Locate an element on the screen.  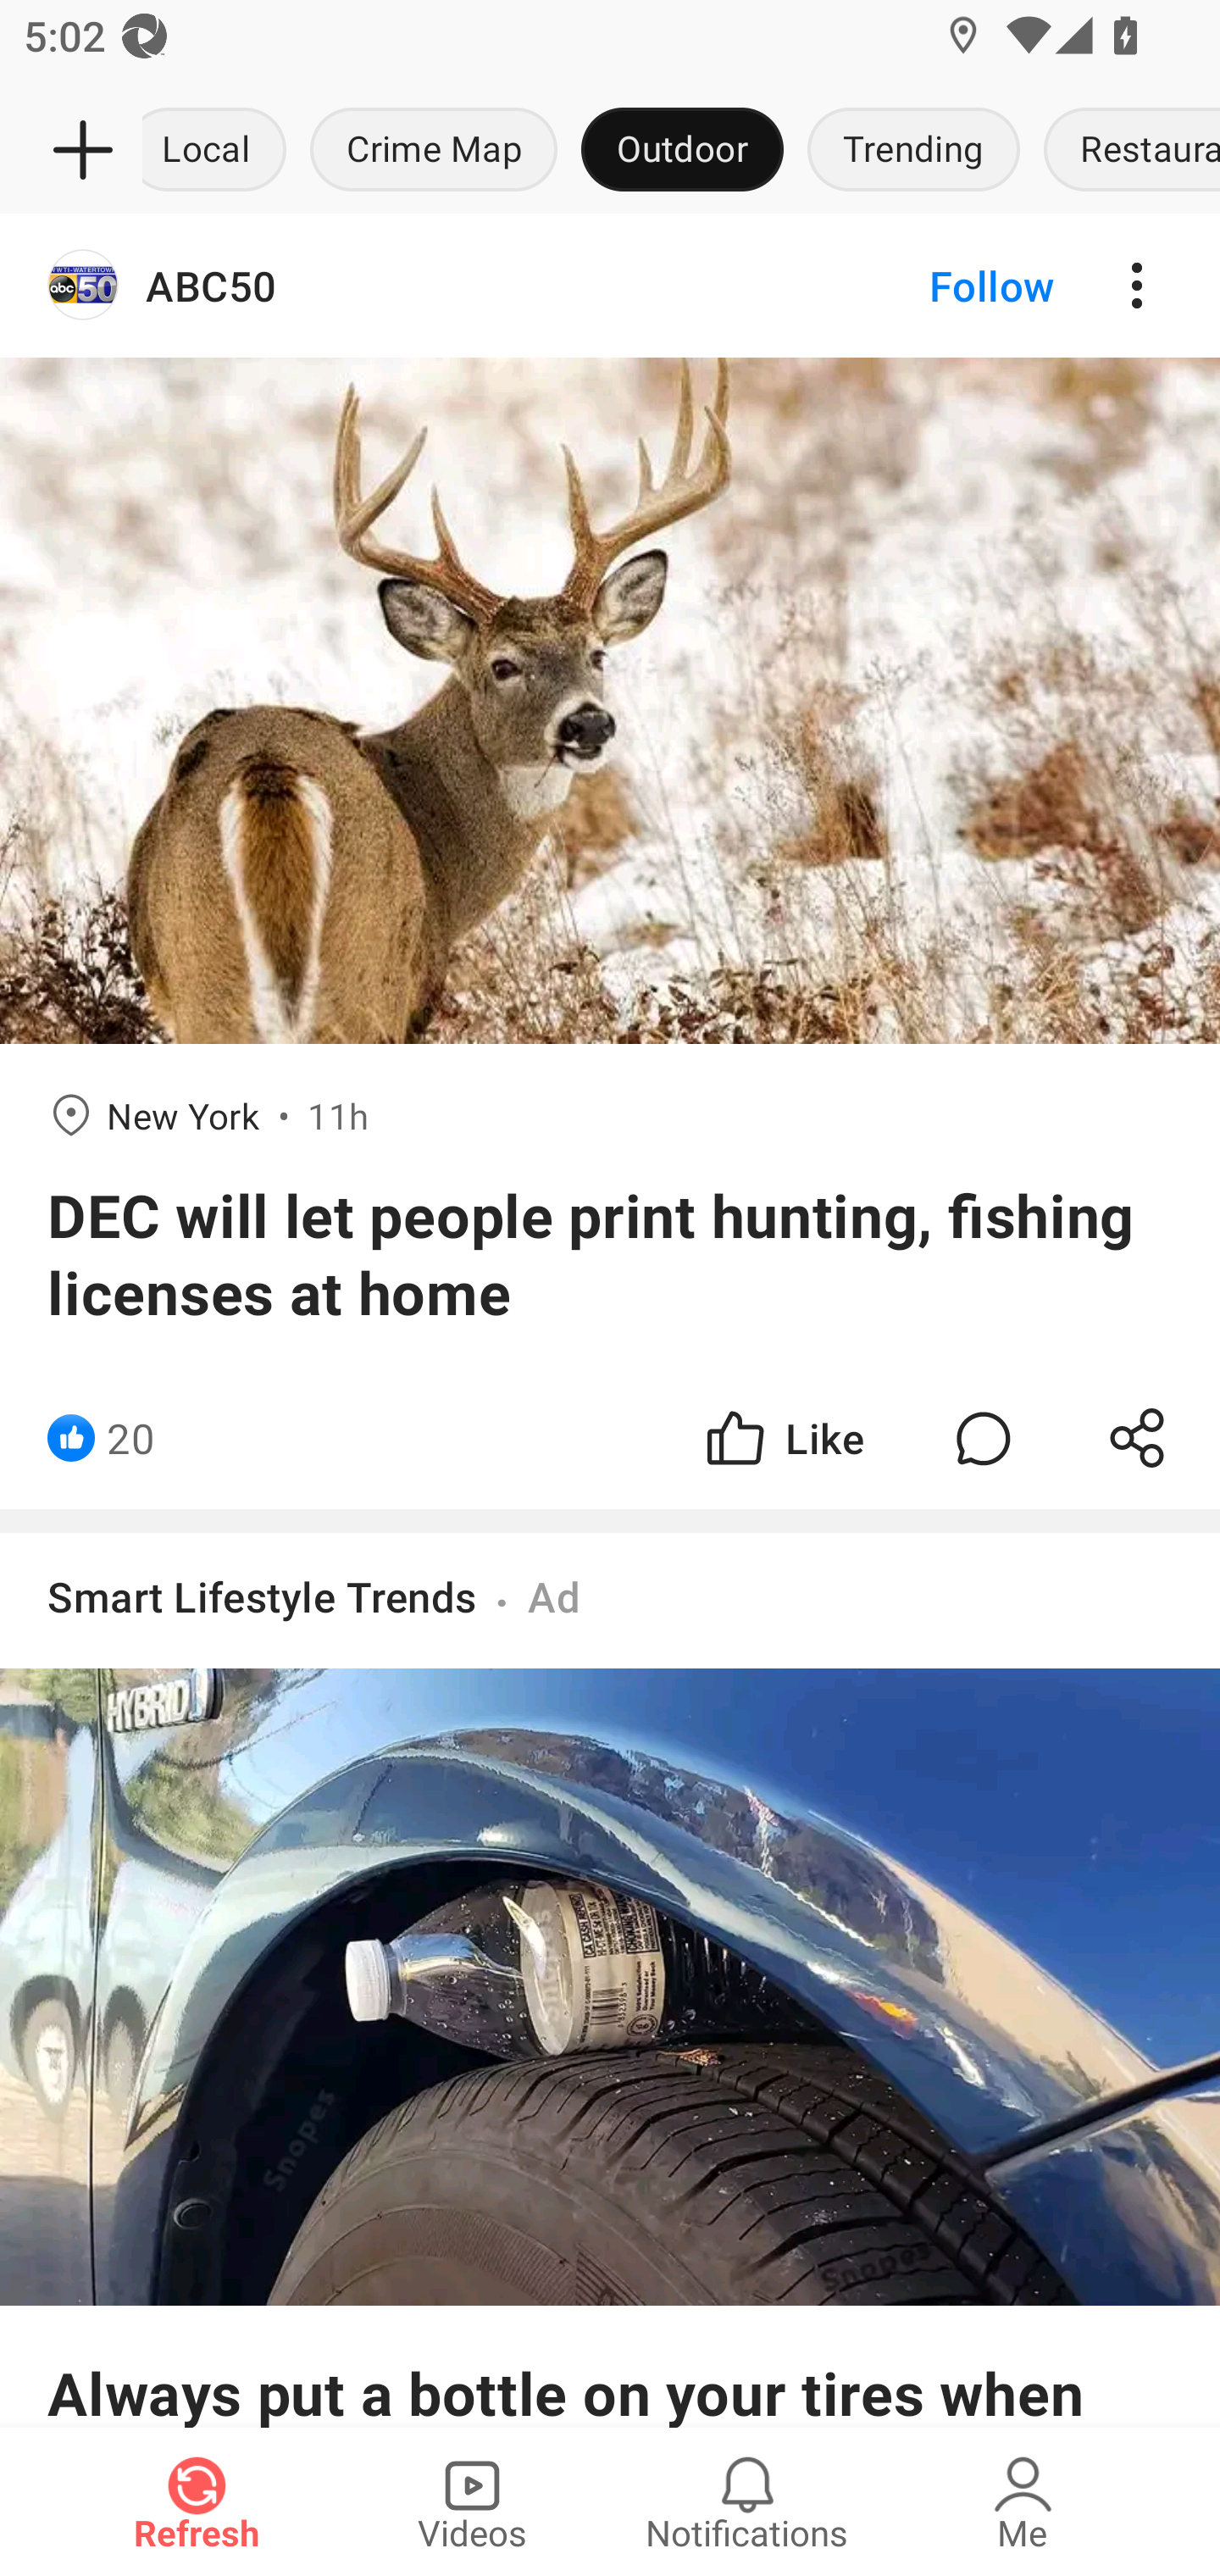
Crime Map is located at coordinates (434, 151).